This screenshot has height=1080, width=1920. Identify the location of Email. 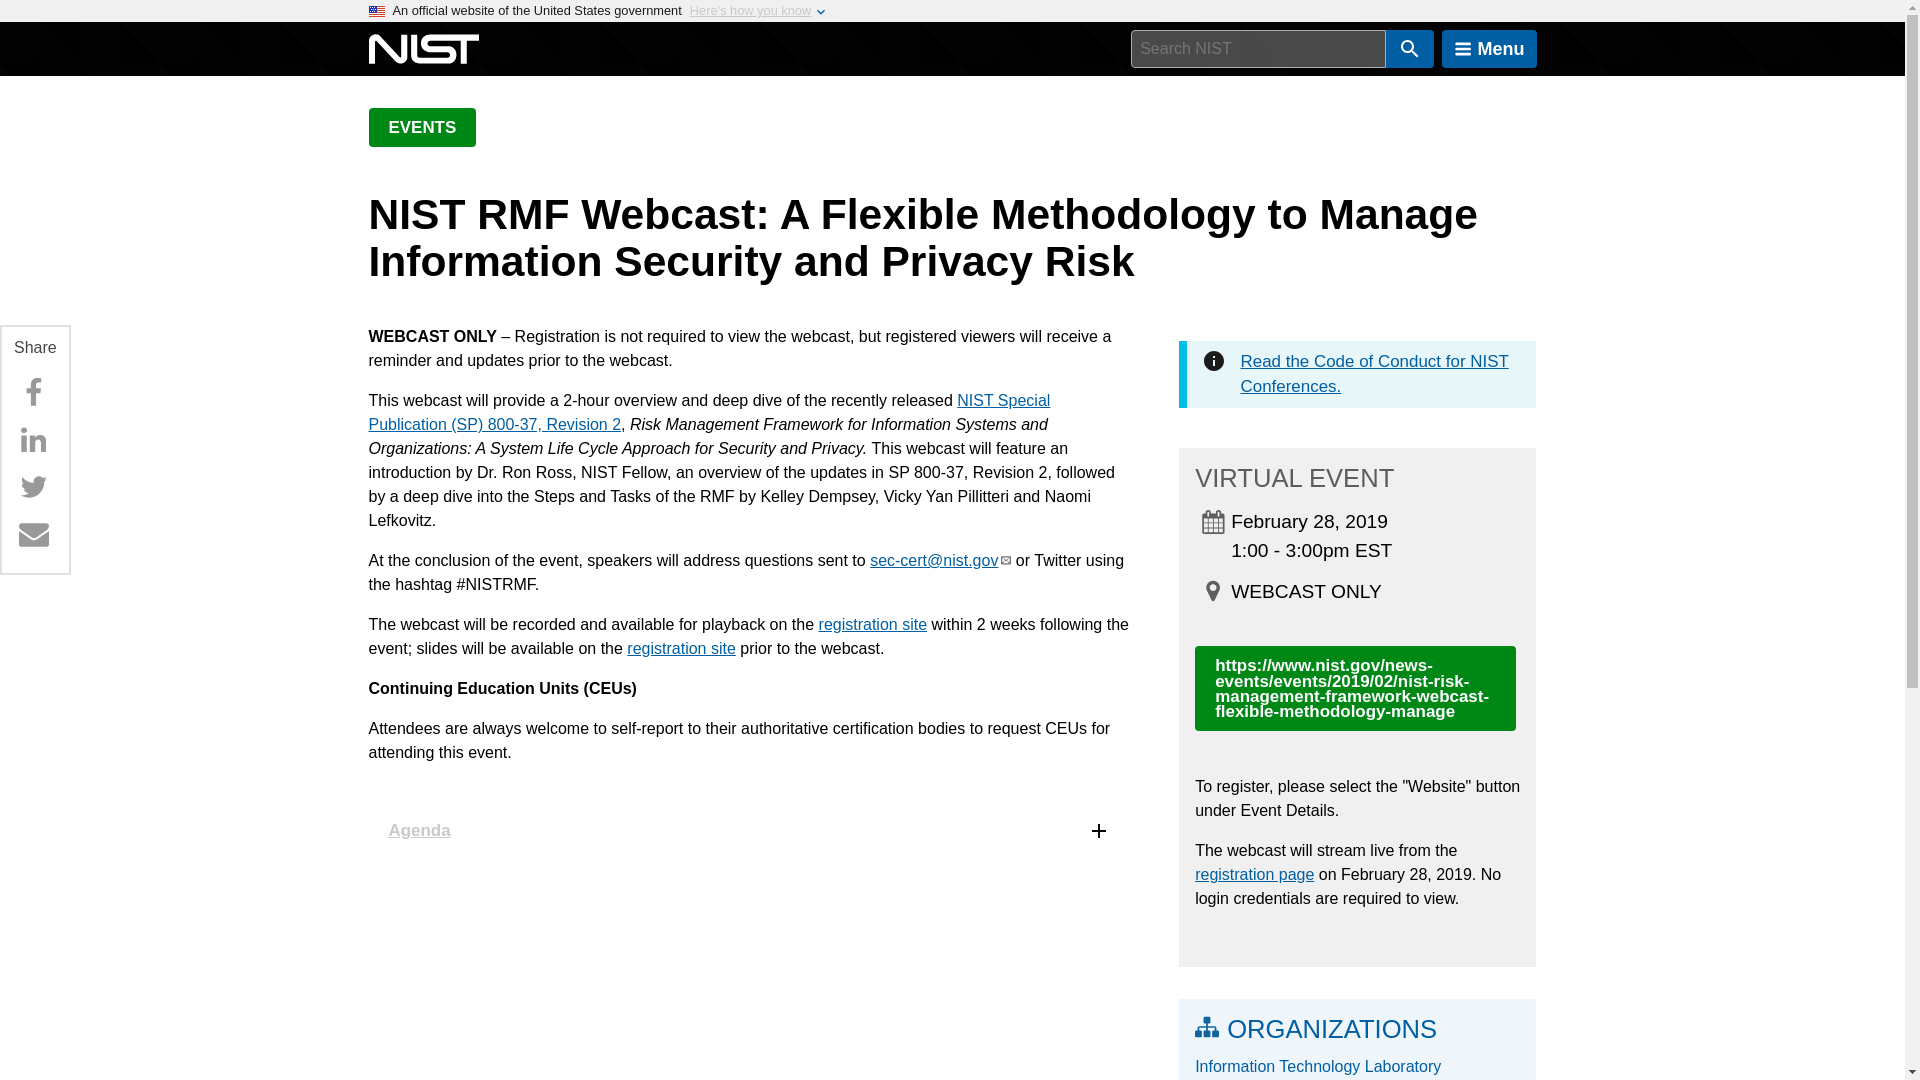
(33, 534).